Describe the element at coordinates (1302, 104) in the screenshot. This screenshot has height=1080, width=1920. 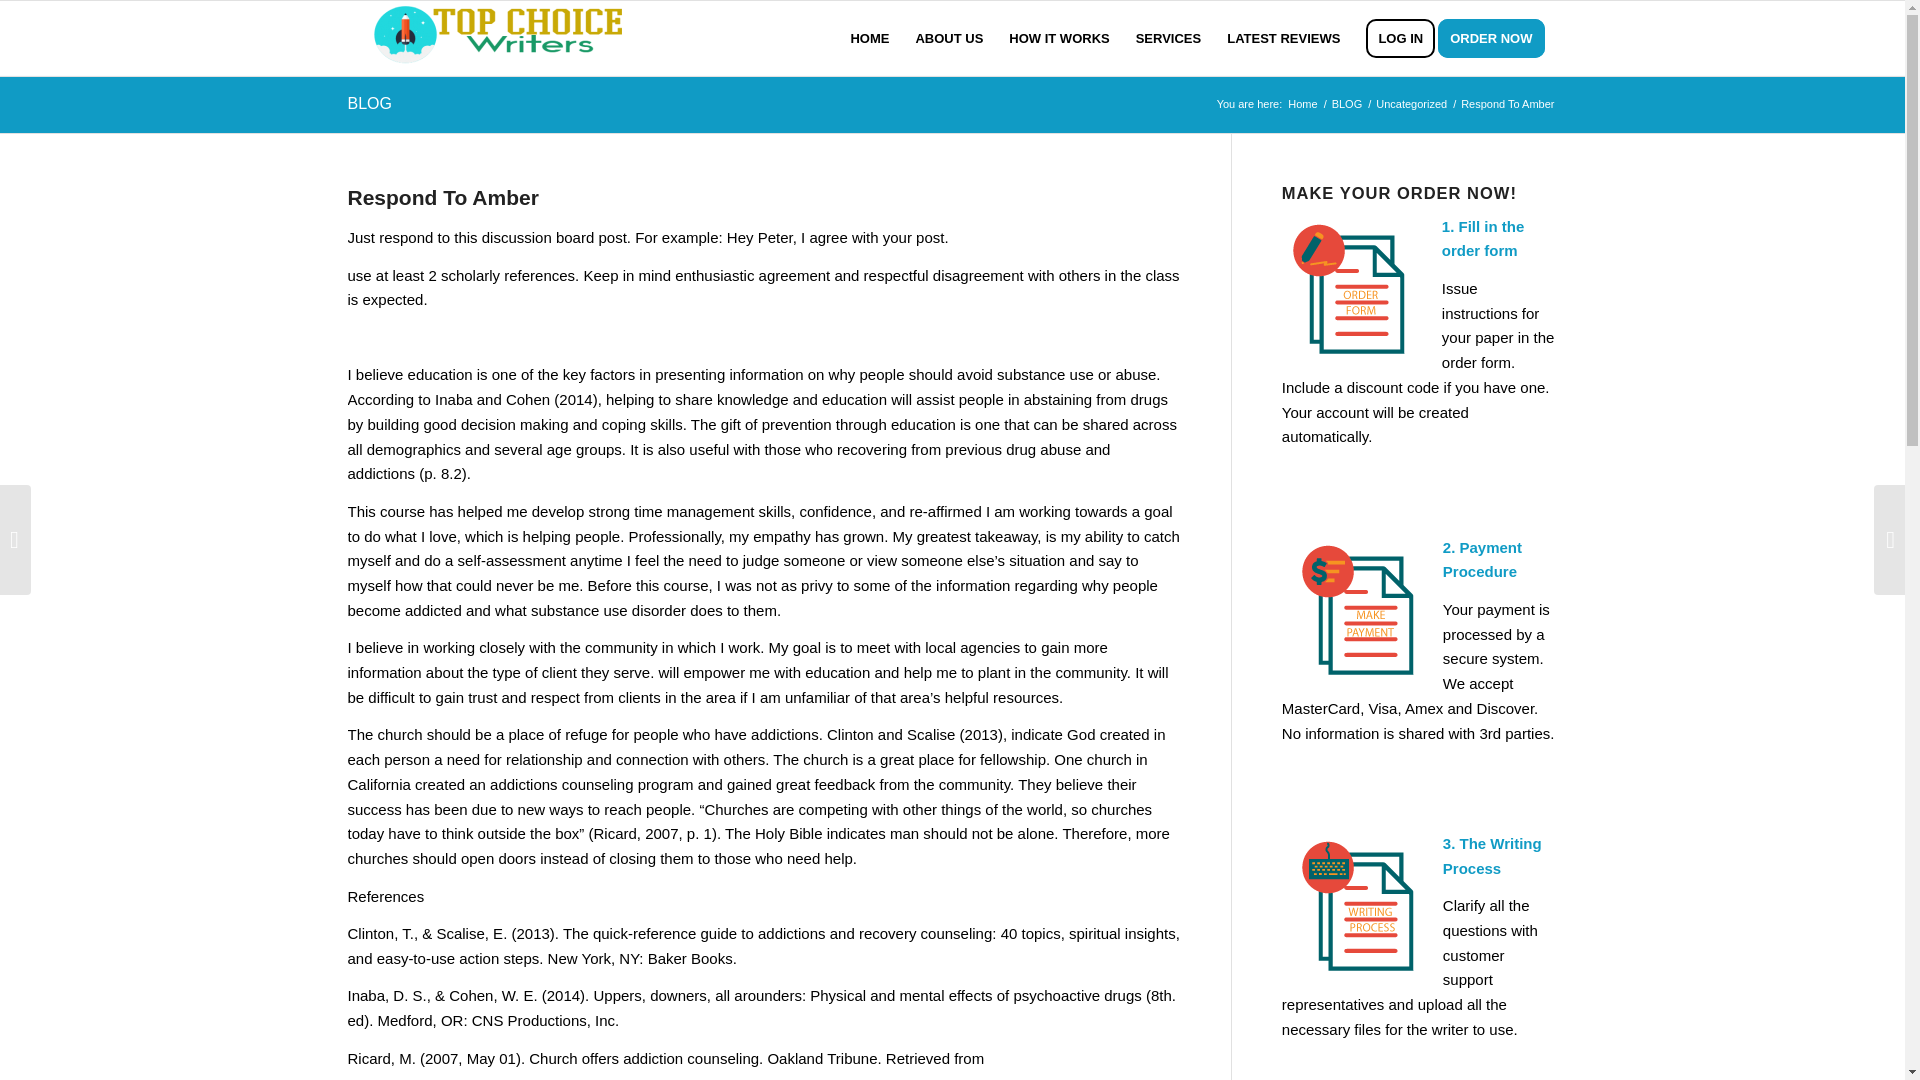
I see `Home` at that location.